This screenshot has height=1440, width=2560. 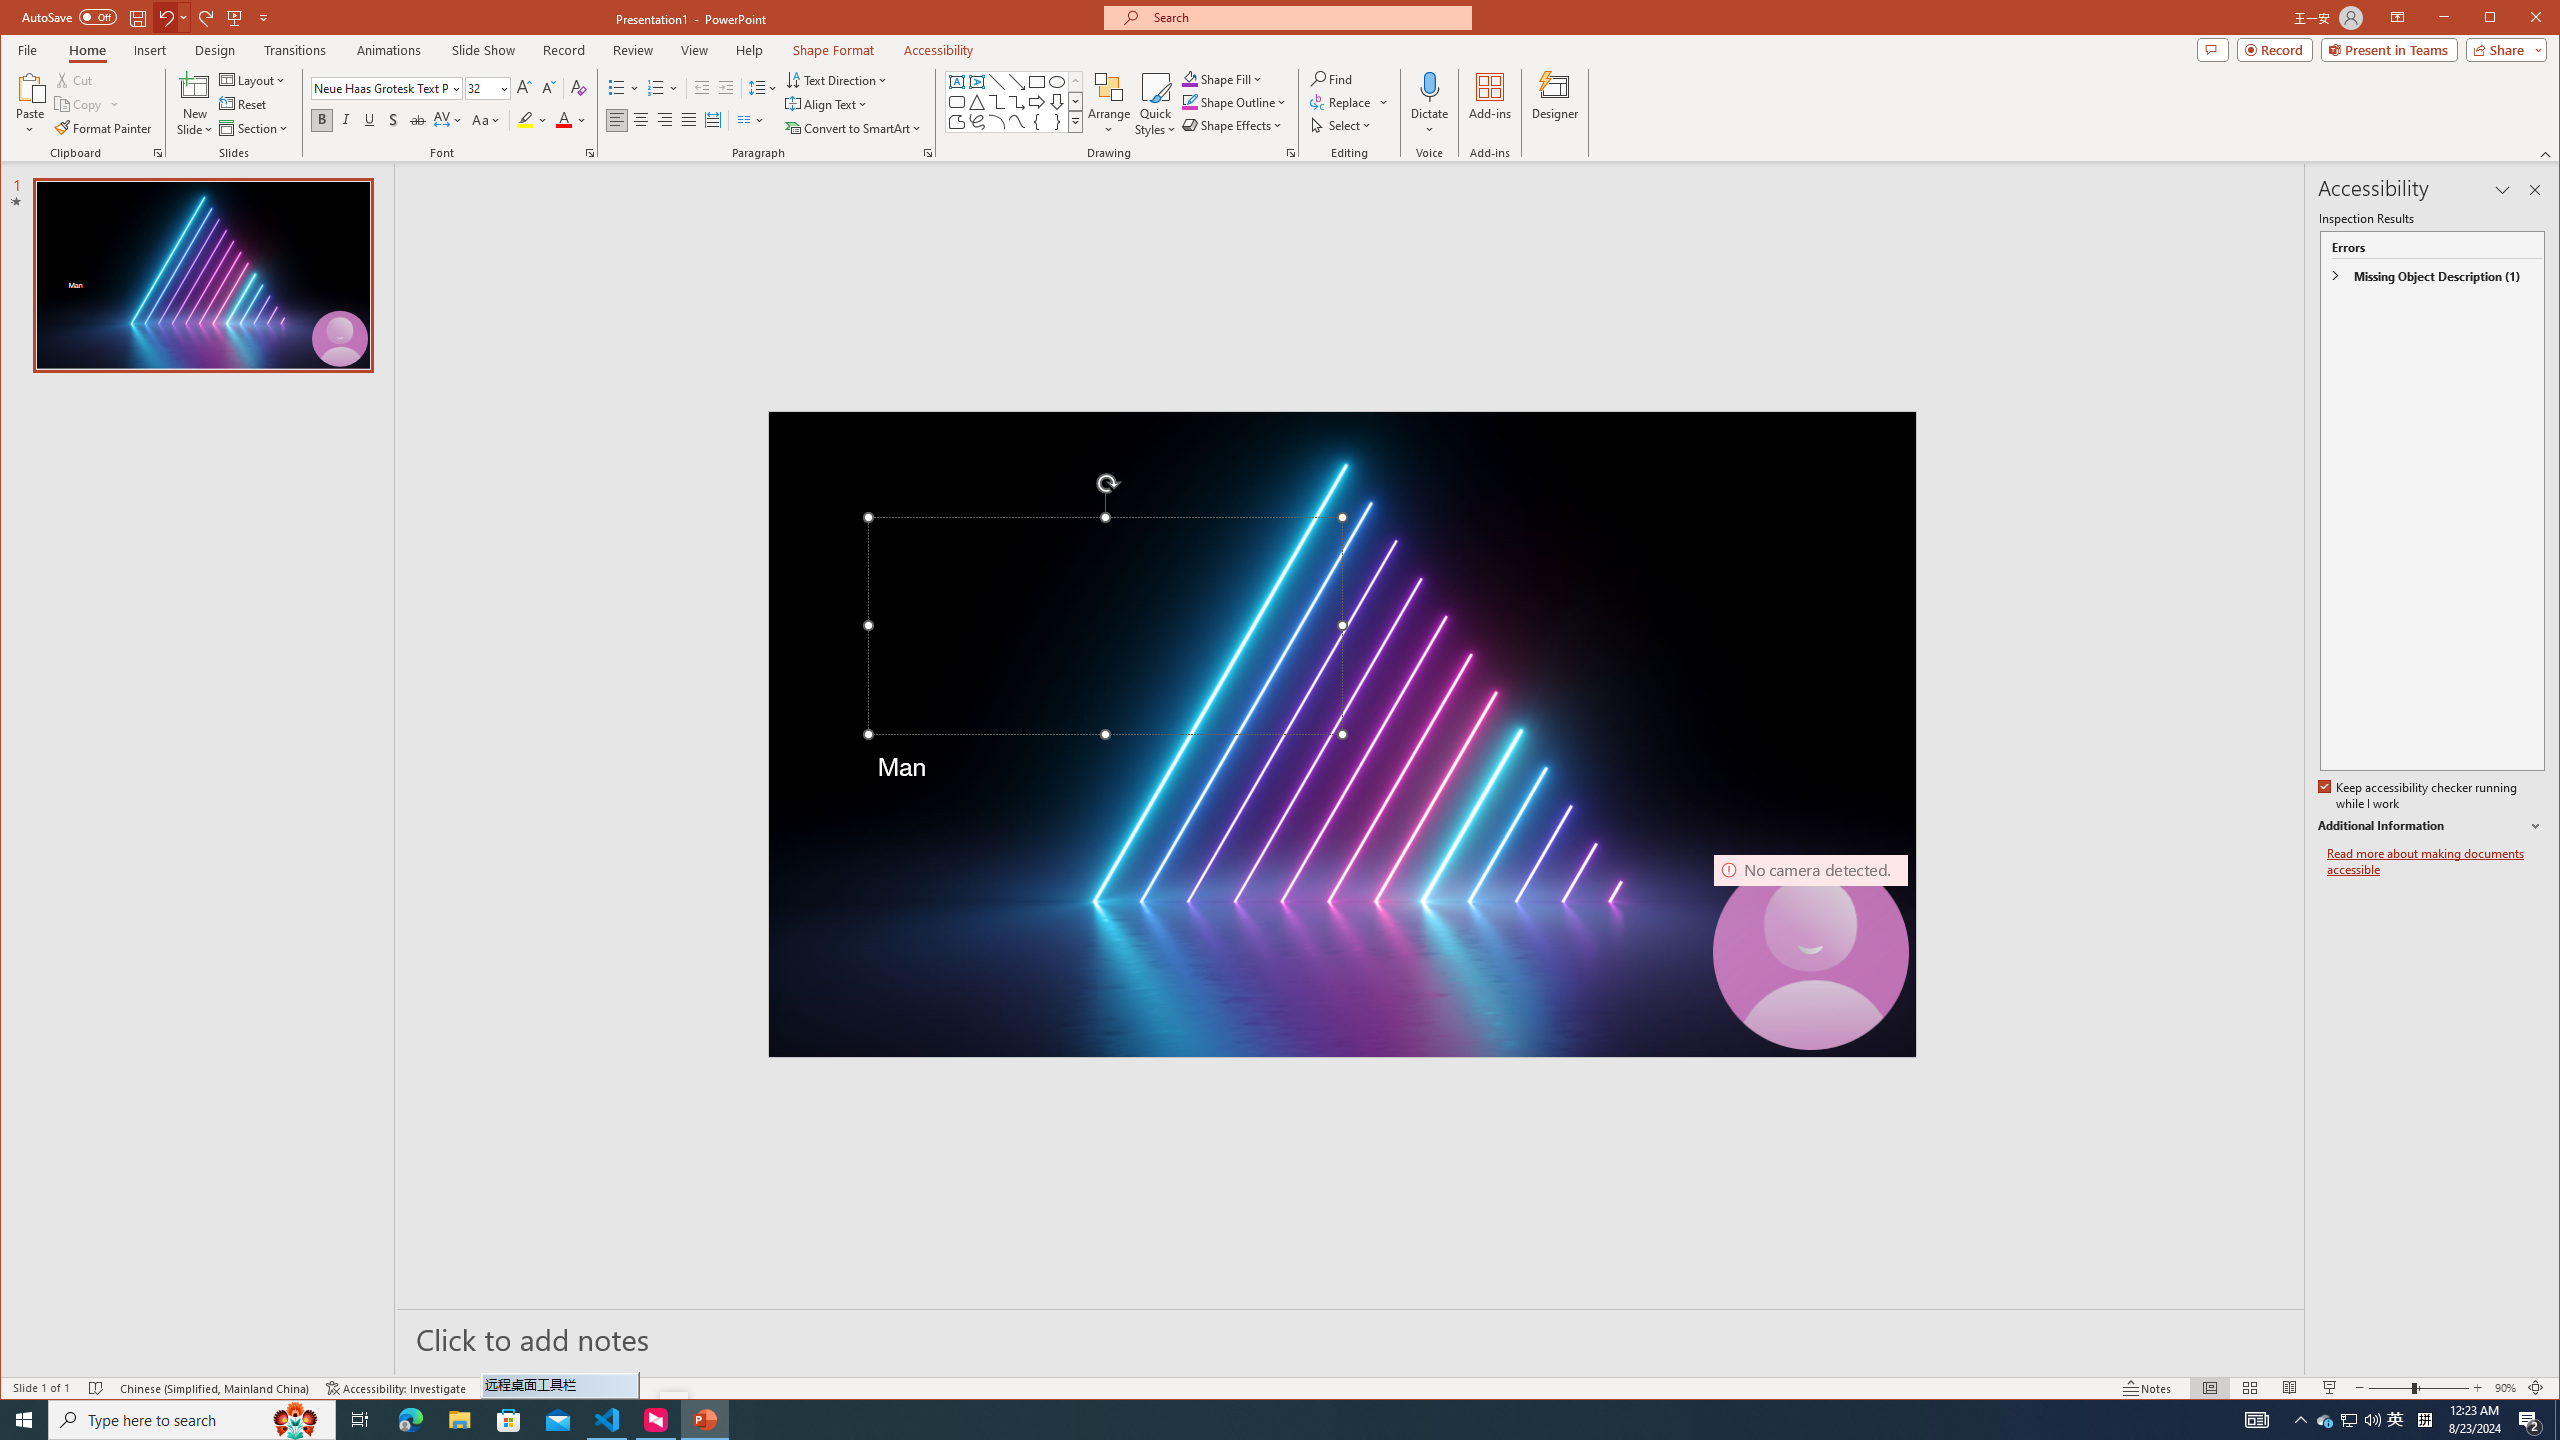 What do you see at coordinates (244, 104) in the screenshot?
I see `Reset` at bounding box center [244, 104].